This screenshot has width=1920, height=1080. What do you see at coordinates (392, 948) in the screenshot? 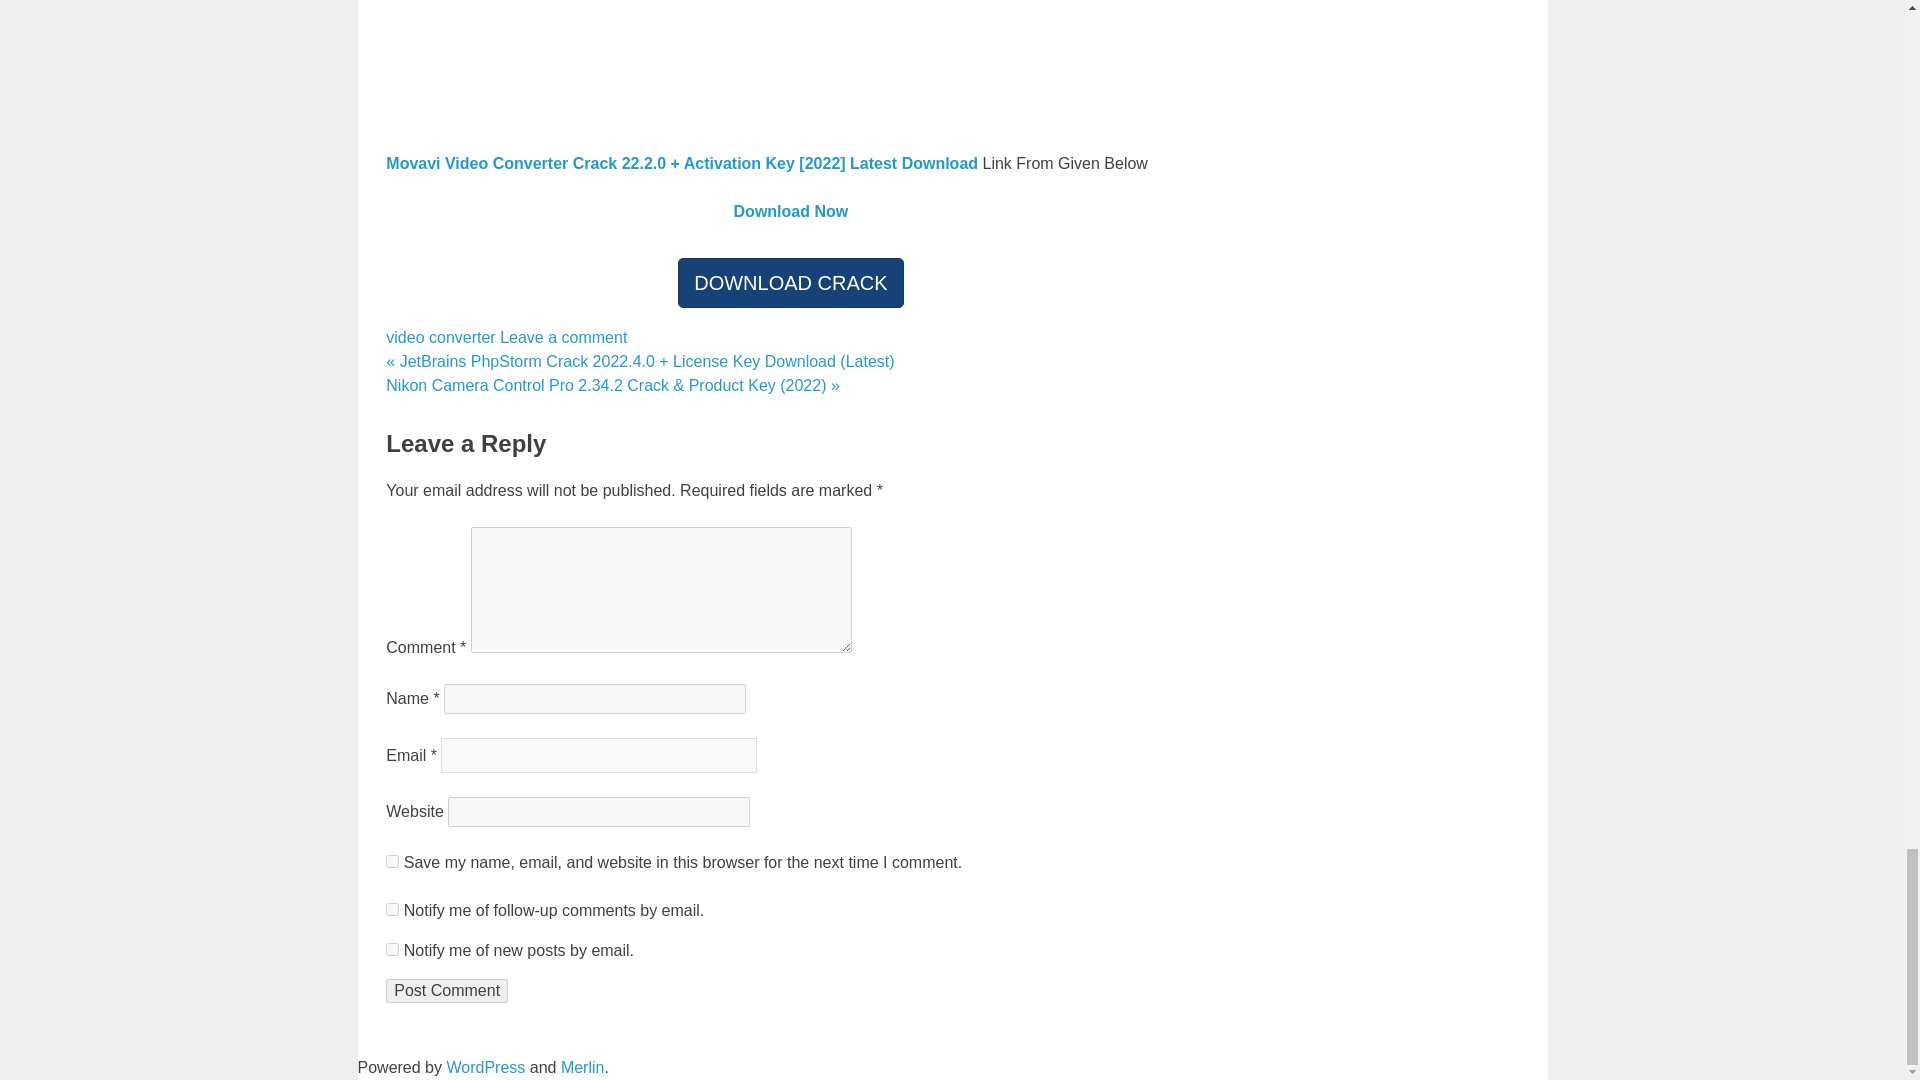
I see `subscribe` at bounding box center [392, 948].